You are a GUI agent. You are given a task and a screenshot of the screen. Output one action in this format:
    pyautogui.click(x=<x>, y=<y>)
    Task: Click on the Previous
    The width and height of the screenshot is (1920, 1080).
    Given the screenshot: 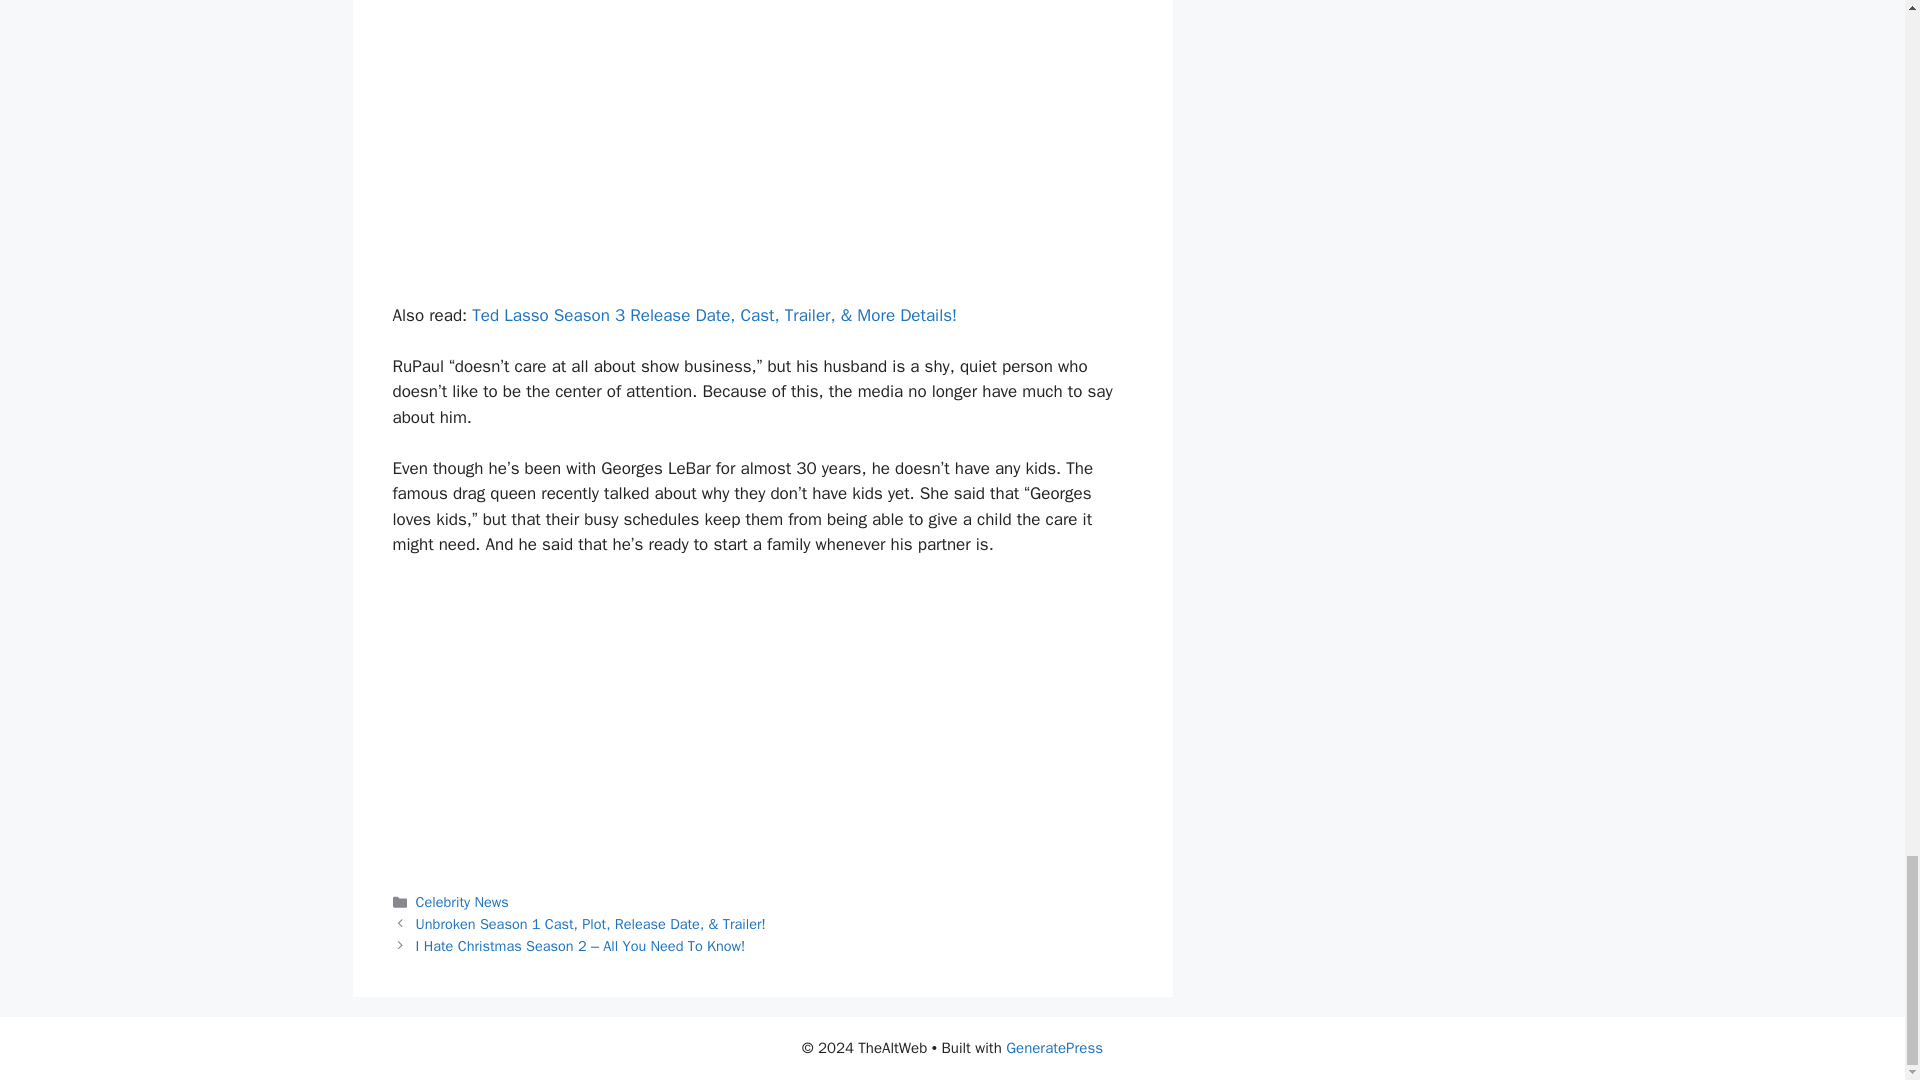 What is the action you would take?
    pyautogui.click(x=591, y=924)
    